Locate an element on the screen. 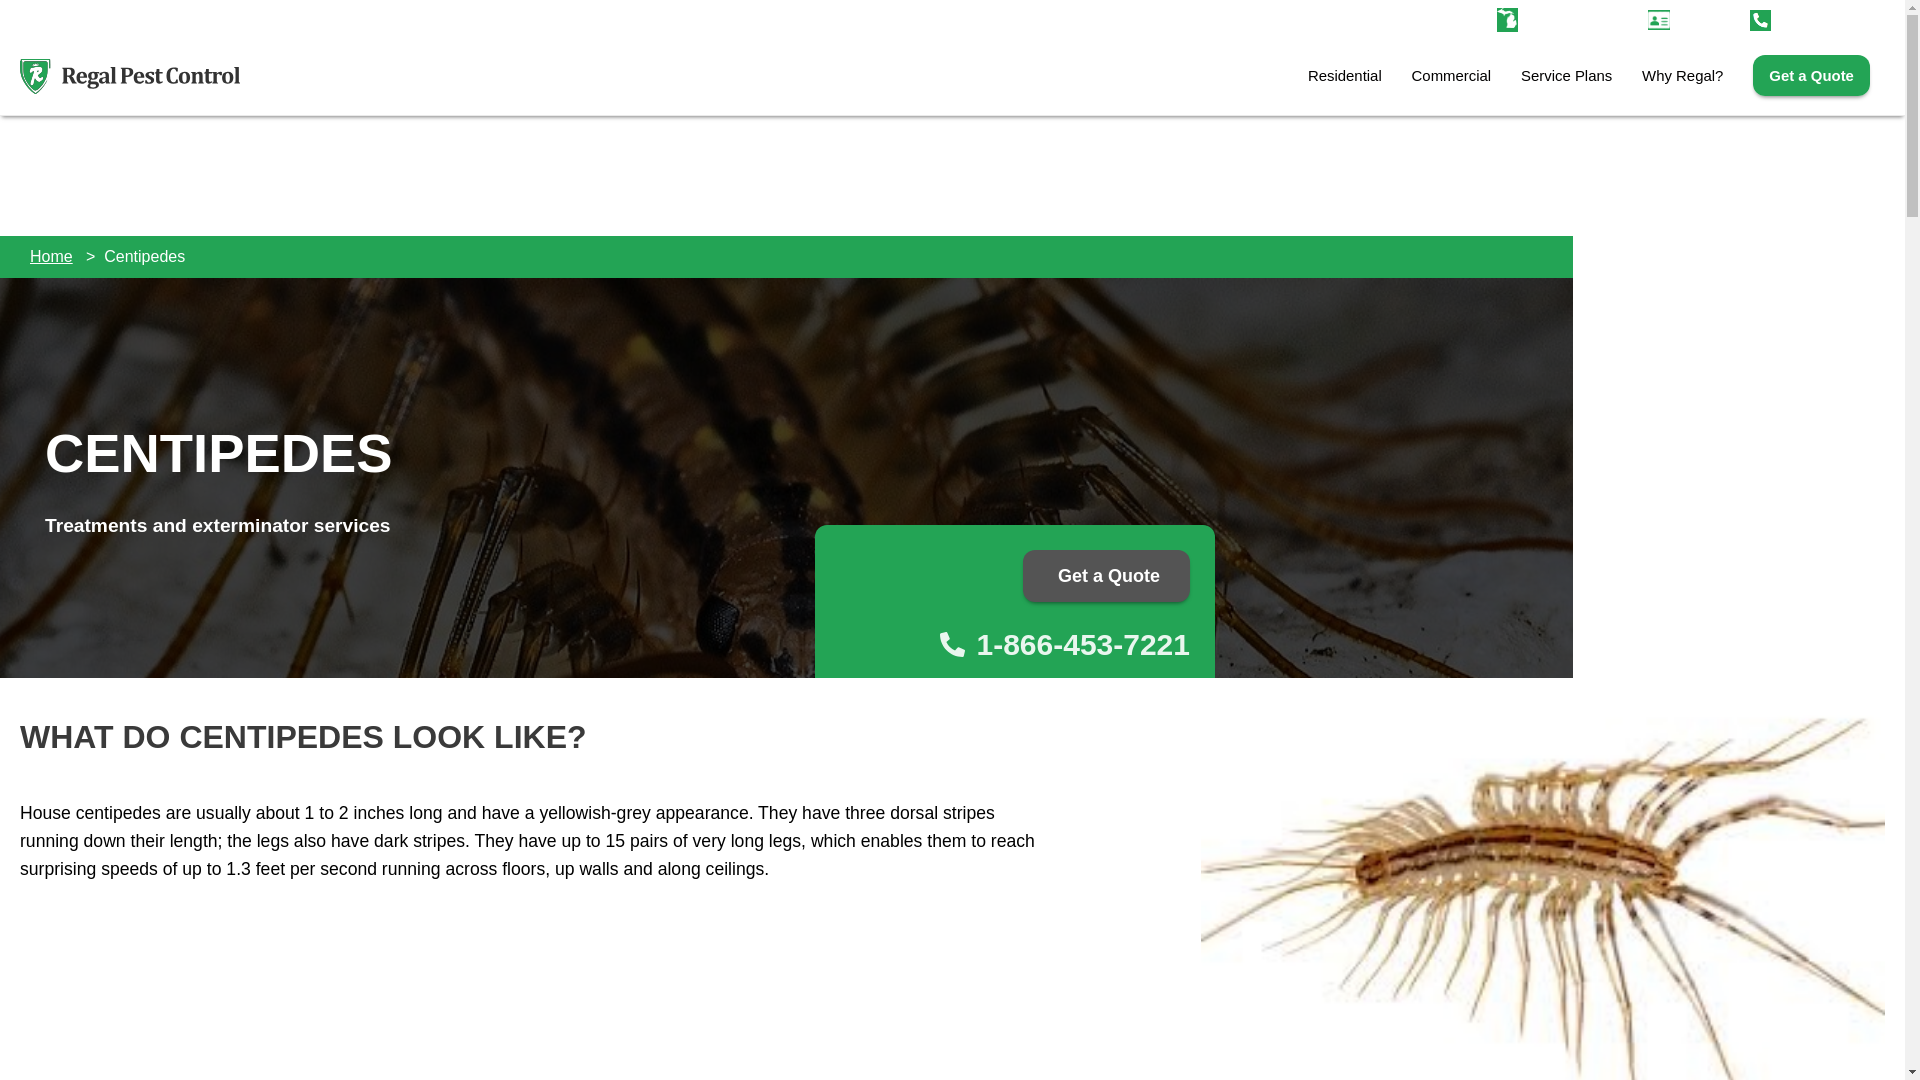 This screenshot has height=1080, width=1920. Commercial is located at coordinates (1451, 76).